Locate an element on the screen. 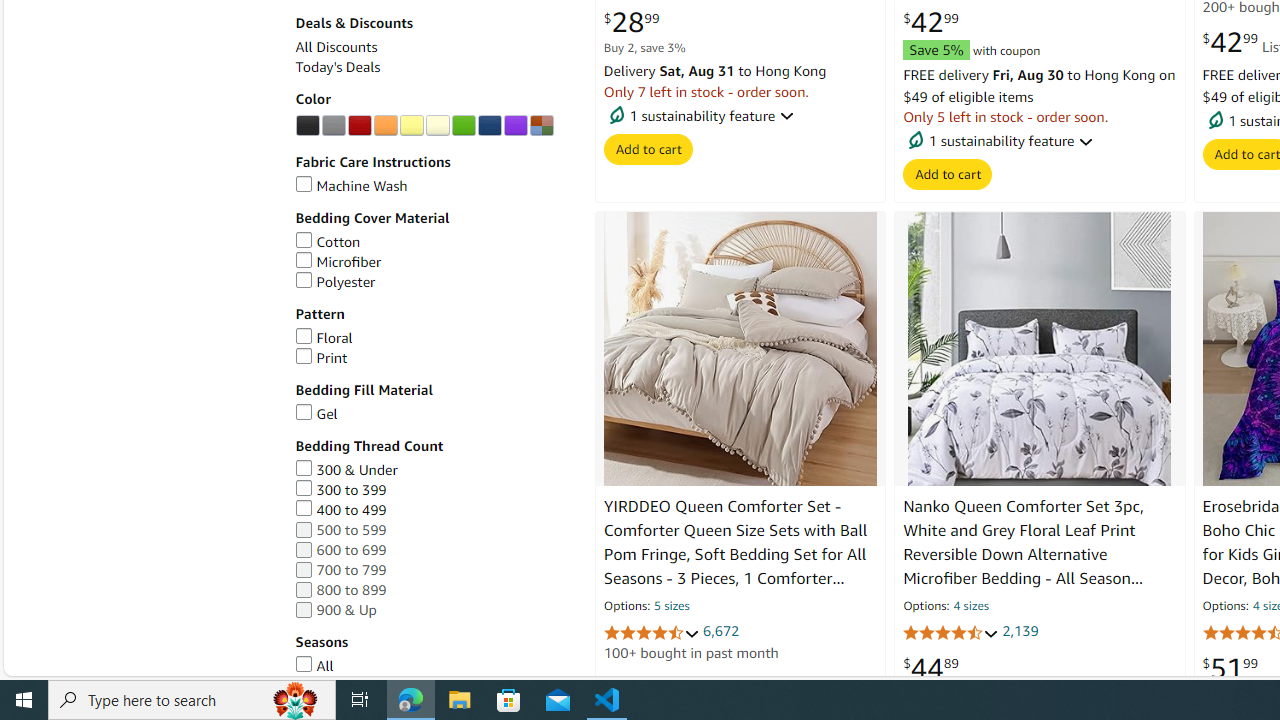 The height and width of the screenshot is (720, 1280). Floral is located at coordinates (324, 338).